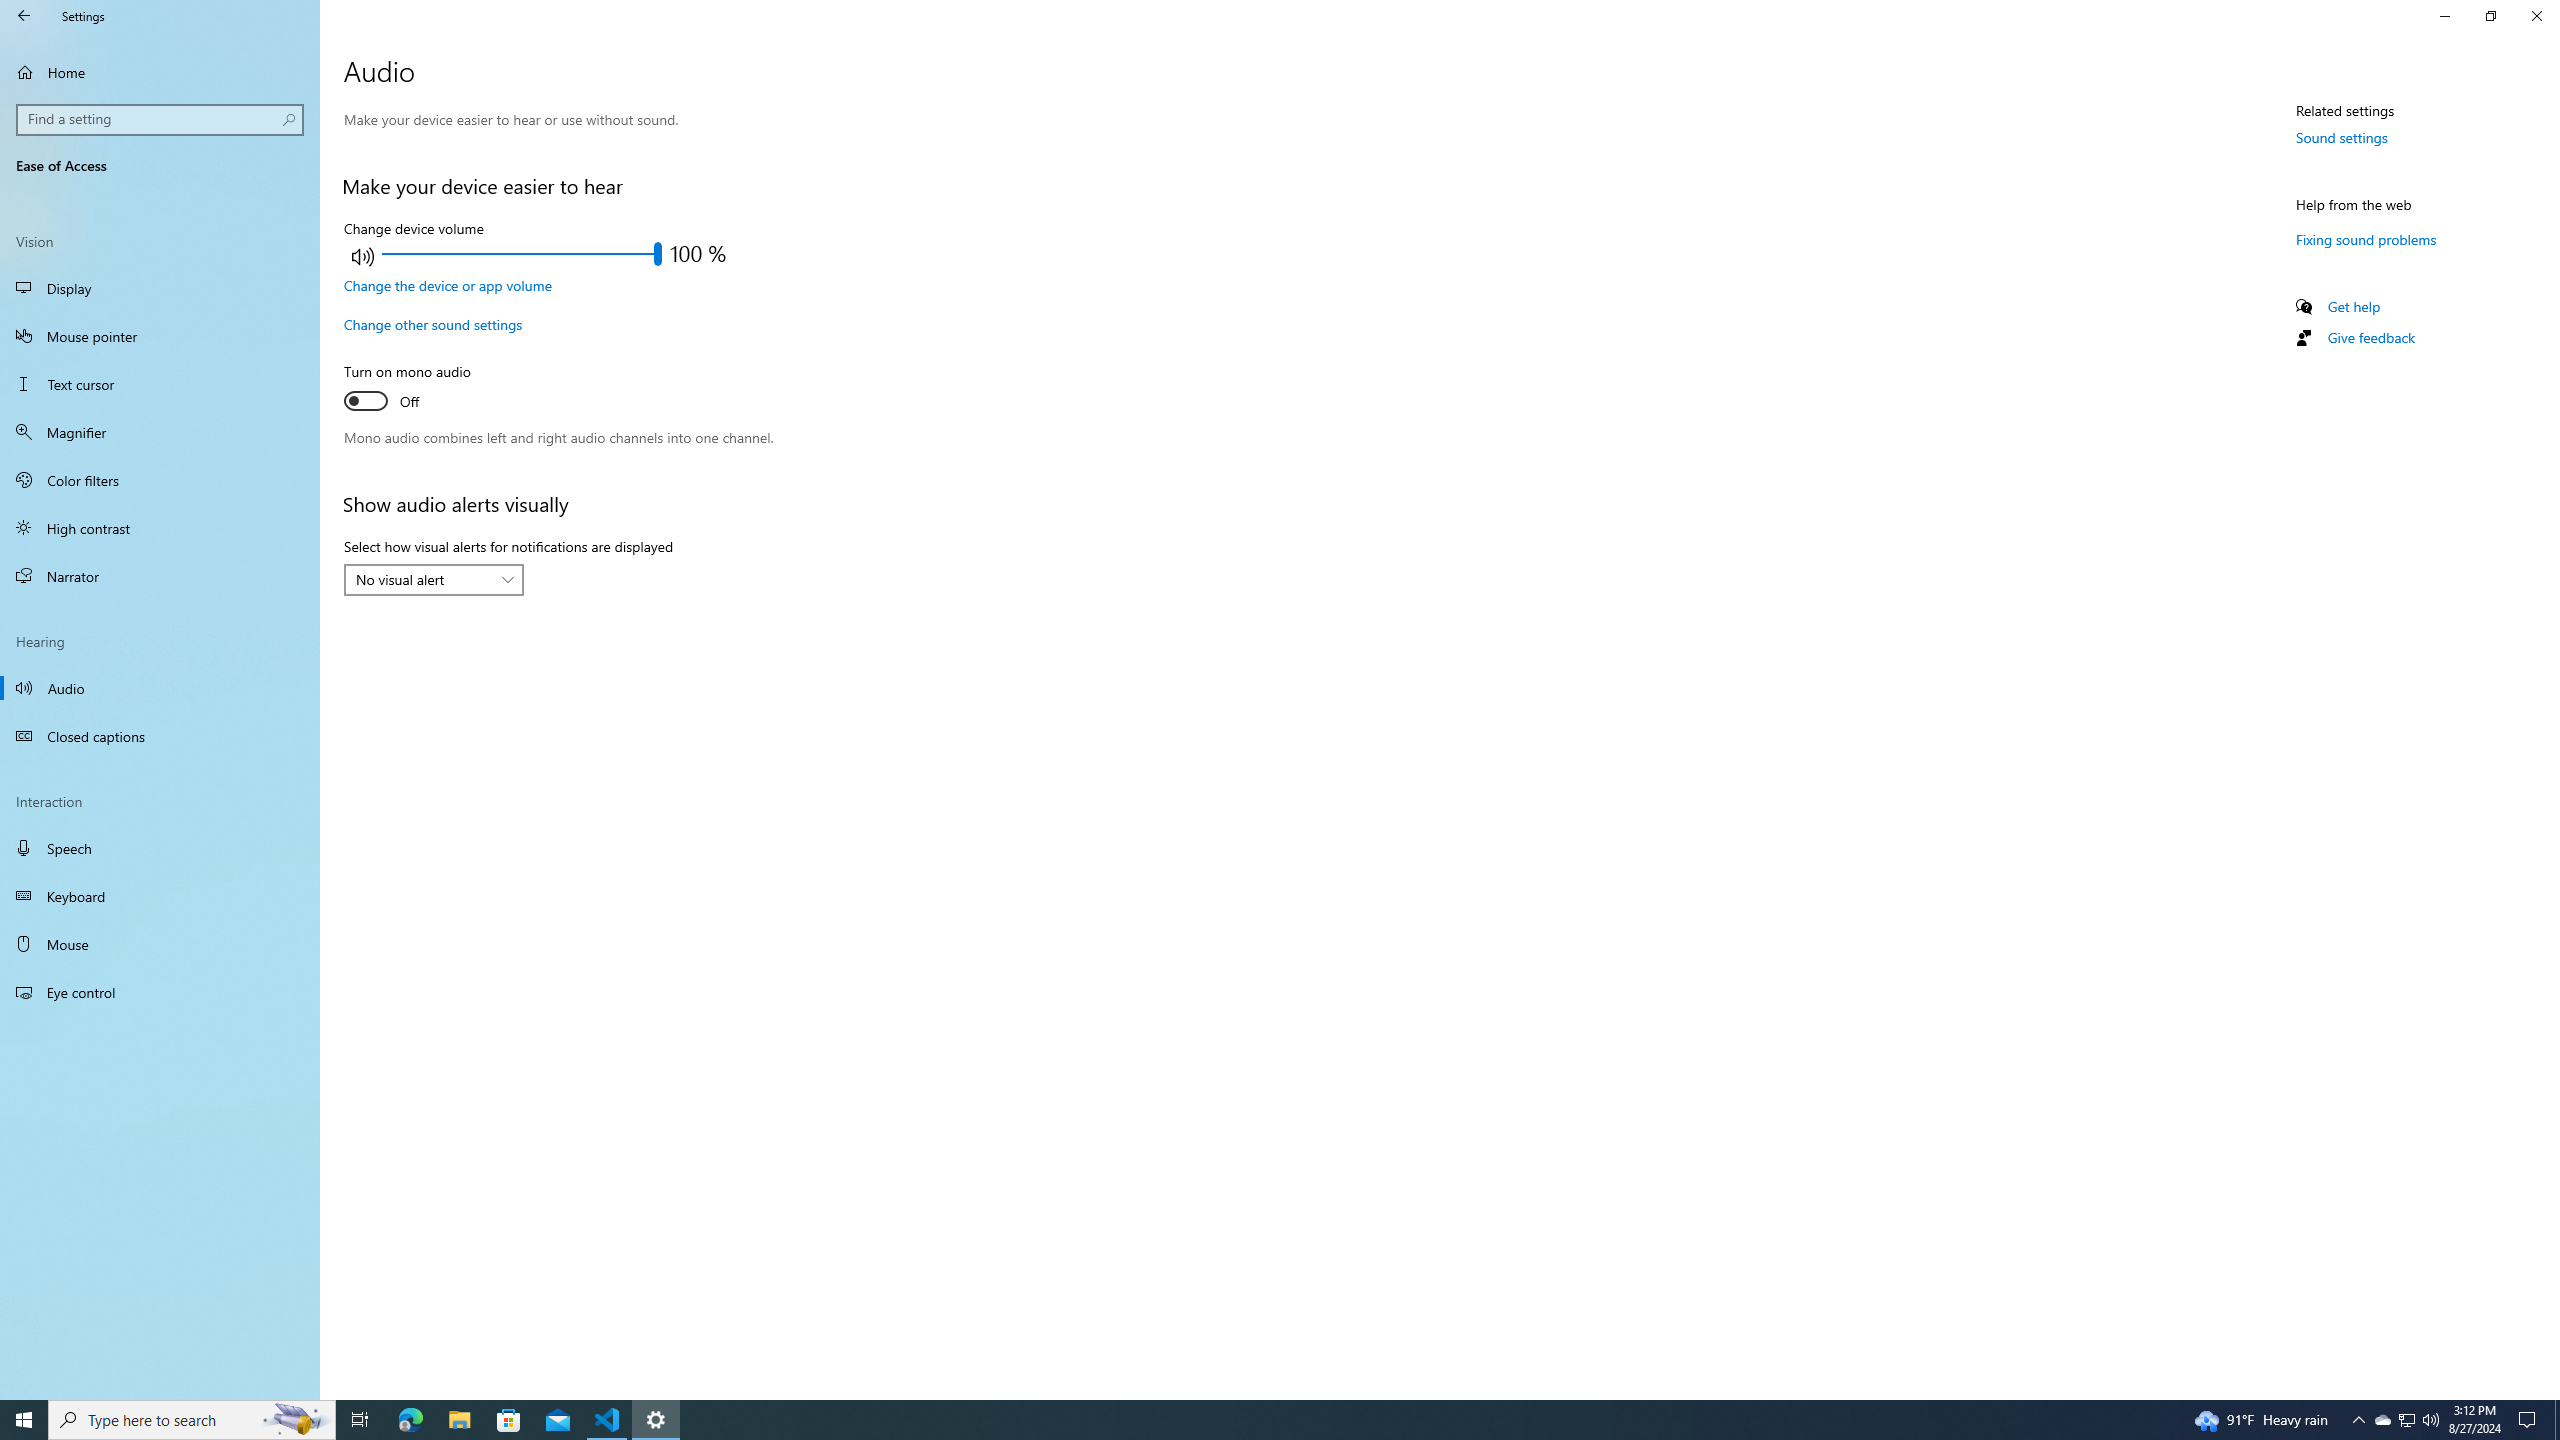  I want to click on Closed captions, so click(160, 736).